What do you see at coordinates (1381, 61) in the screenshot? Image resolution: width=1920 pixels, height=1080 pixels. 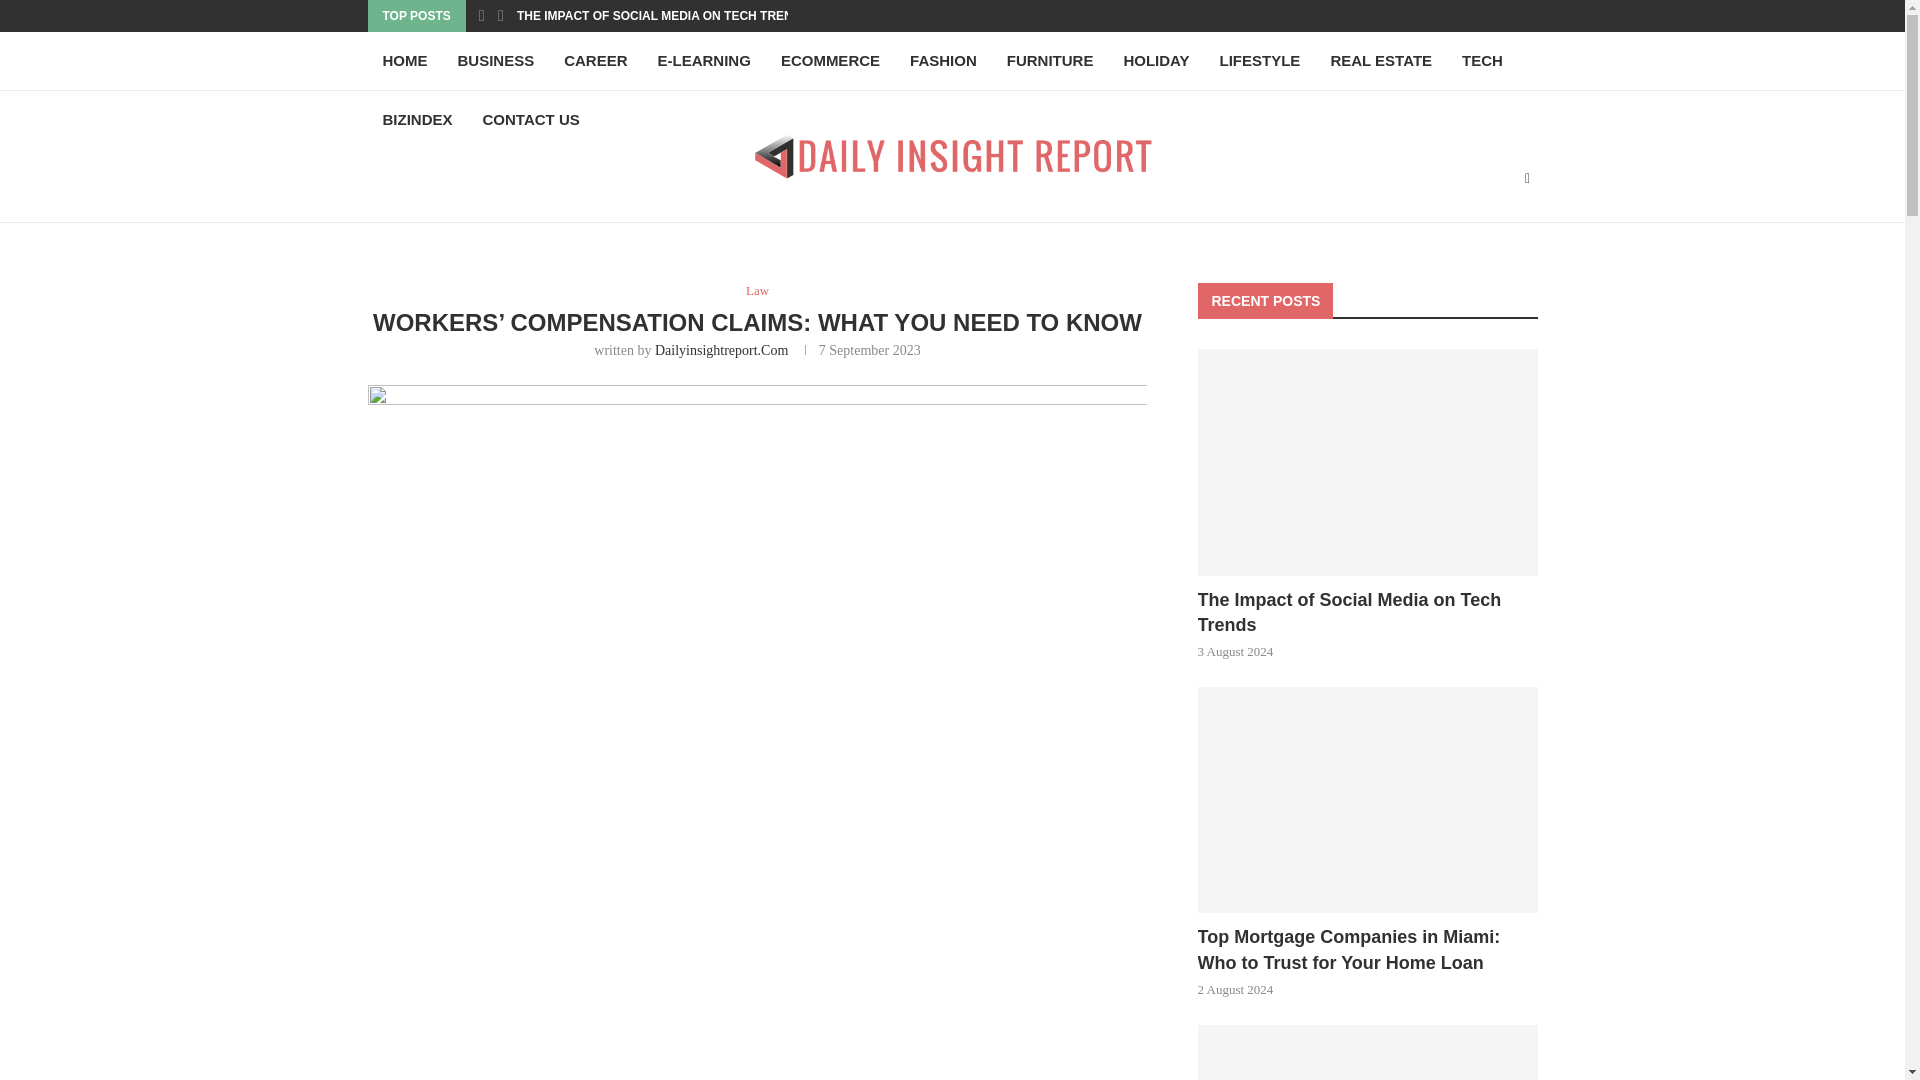 I see `REAL ESTATE` at bounding box center [1381, 61].